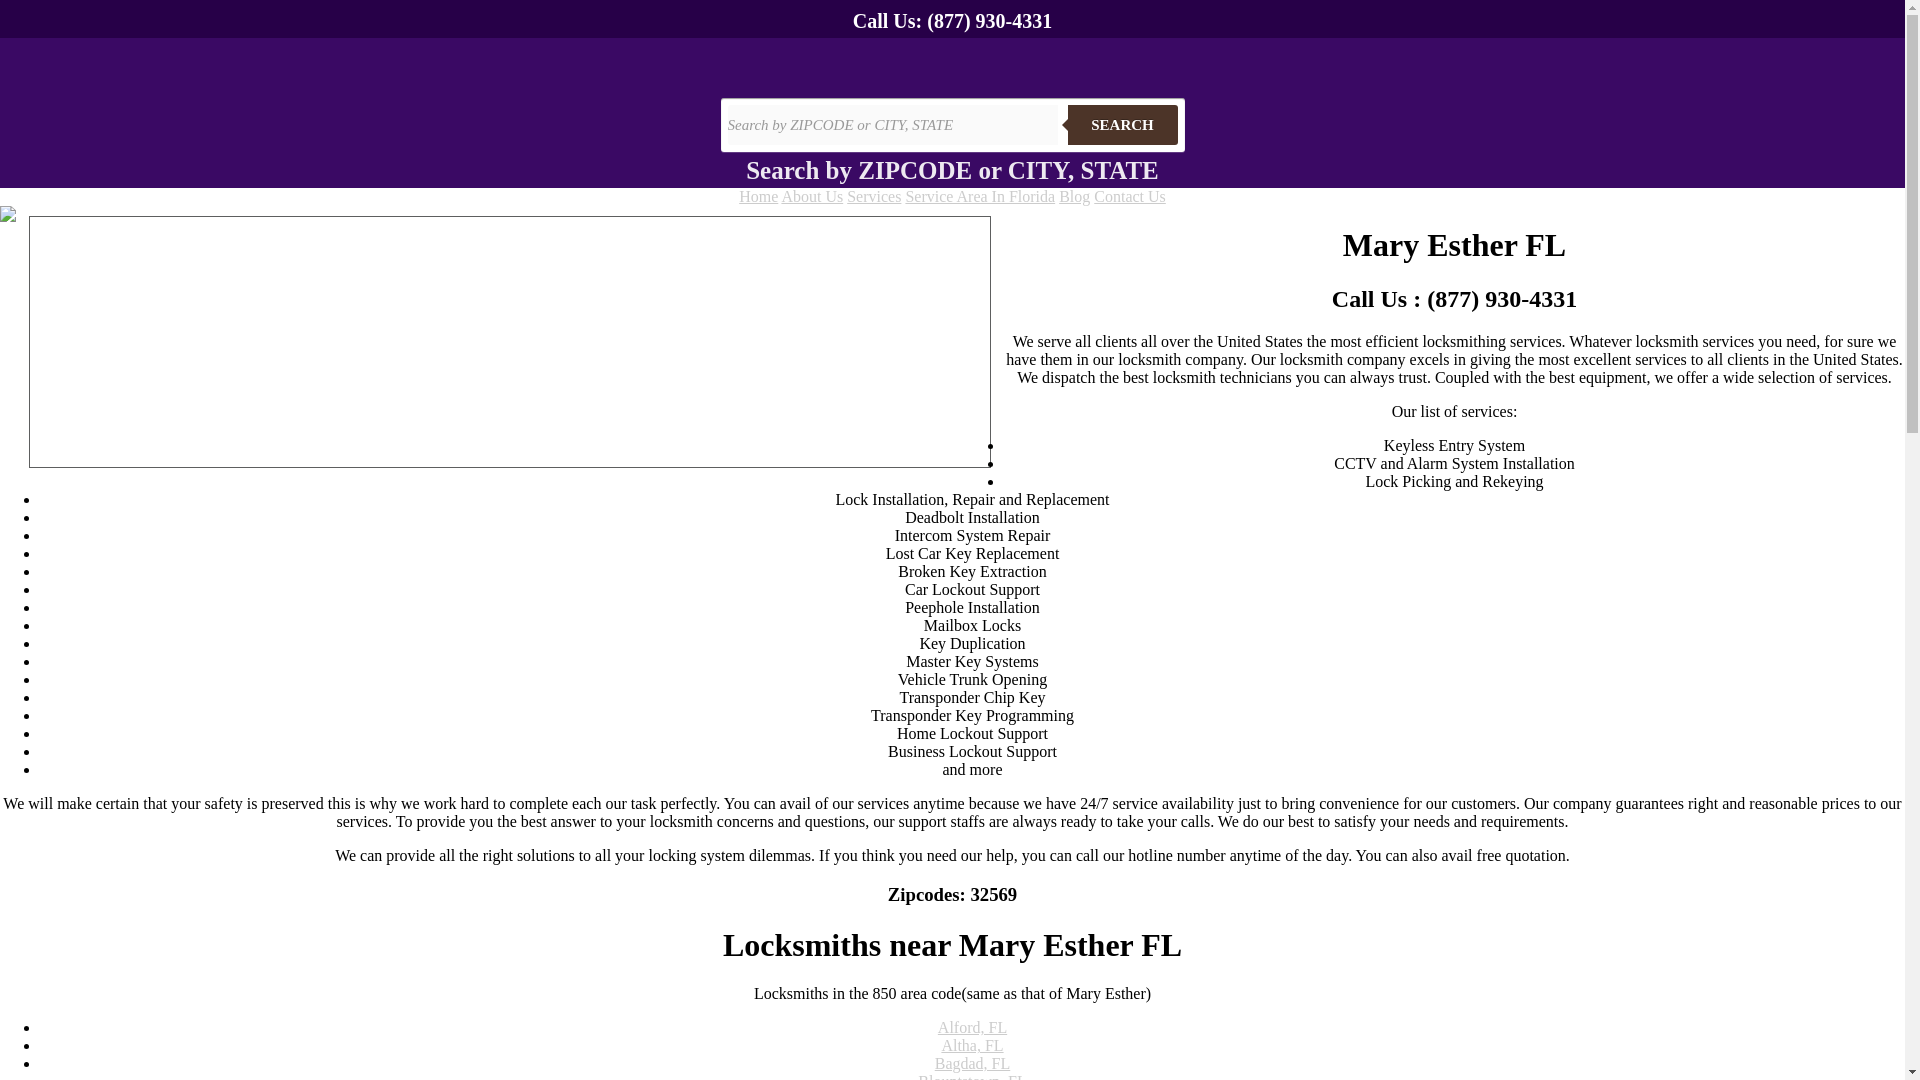  What do you see at coordinates (971, 1045) in the screenshot?
I see `Altha, FL` at bounding box center [971, 1045].